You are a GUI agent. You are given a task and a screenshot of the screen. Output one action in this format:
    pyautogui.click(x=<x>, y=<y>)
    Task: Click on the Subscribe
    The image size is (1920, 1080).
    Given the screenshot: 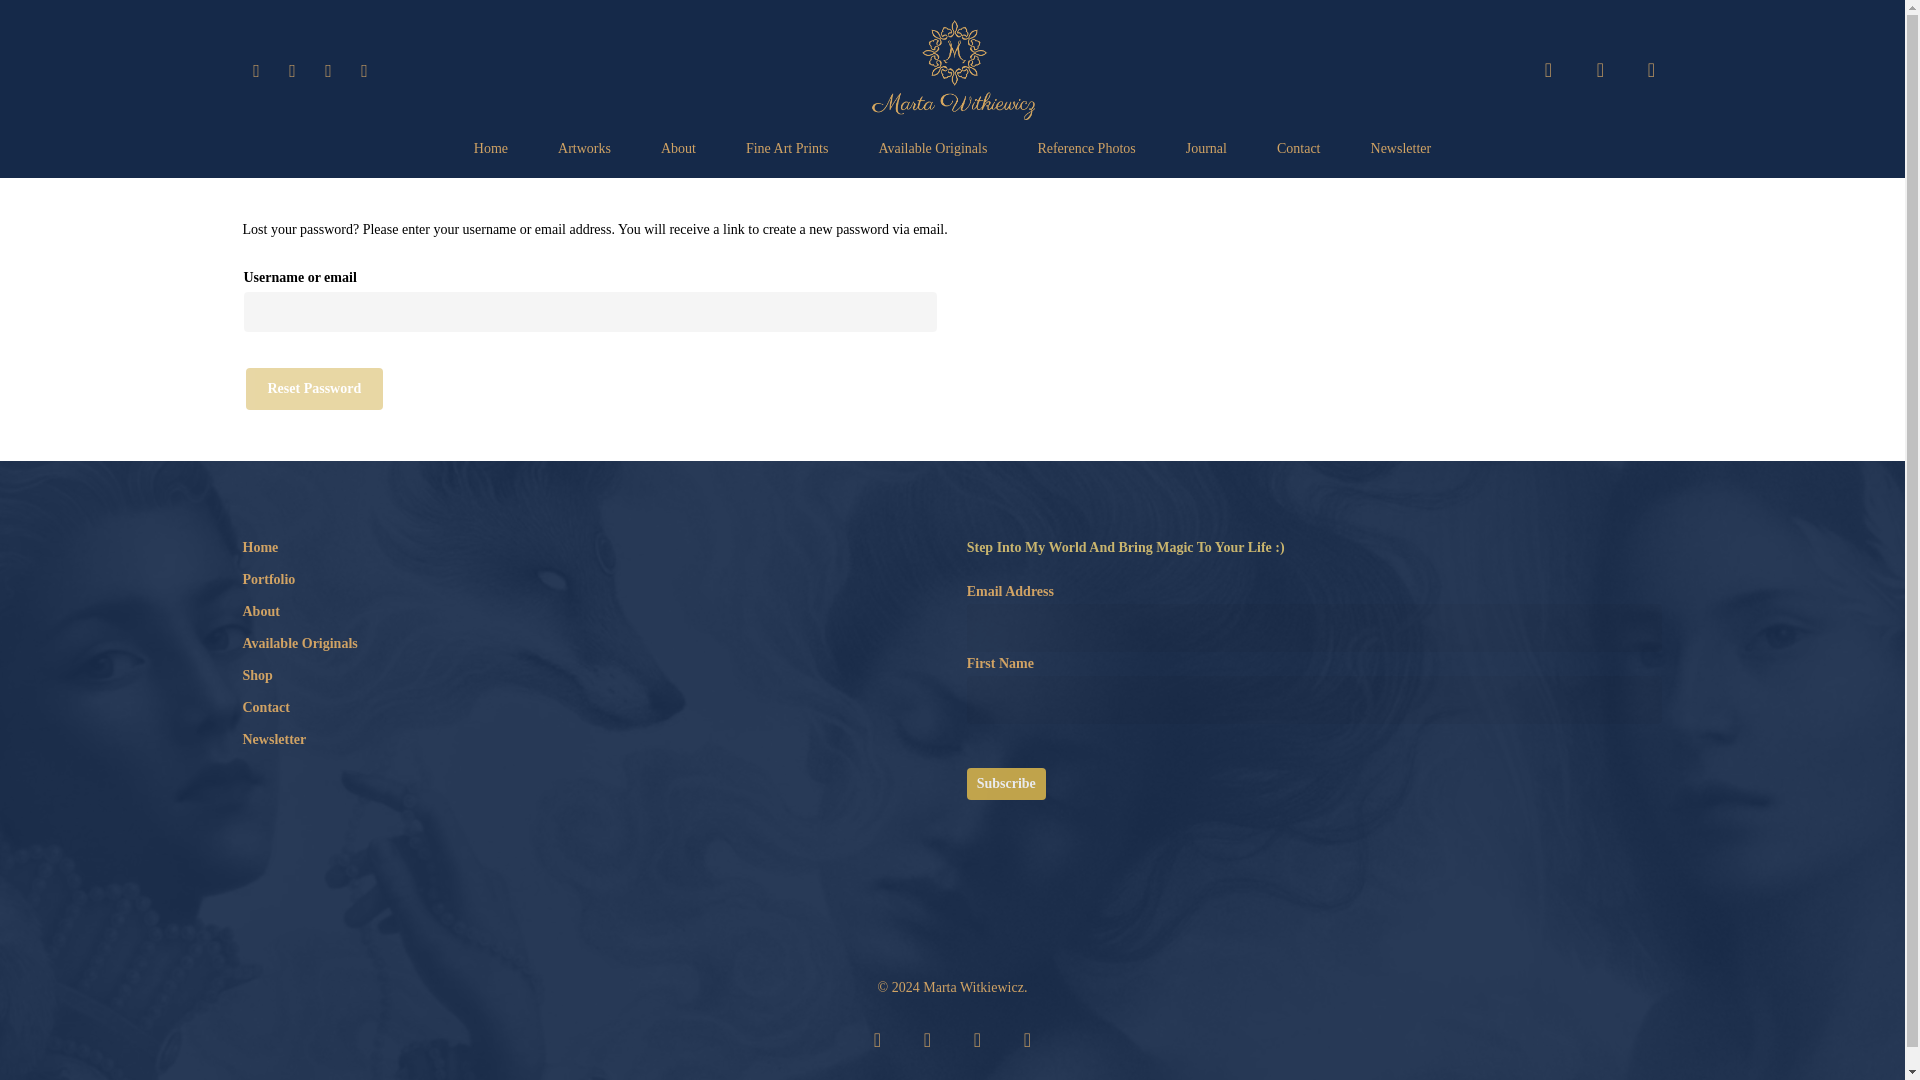 What is the action you would take?
    pyautogui.click(x=1006, y=784)
    